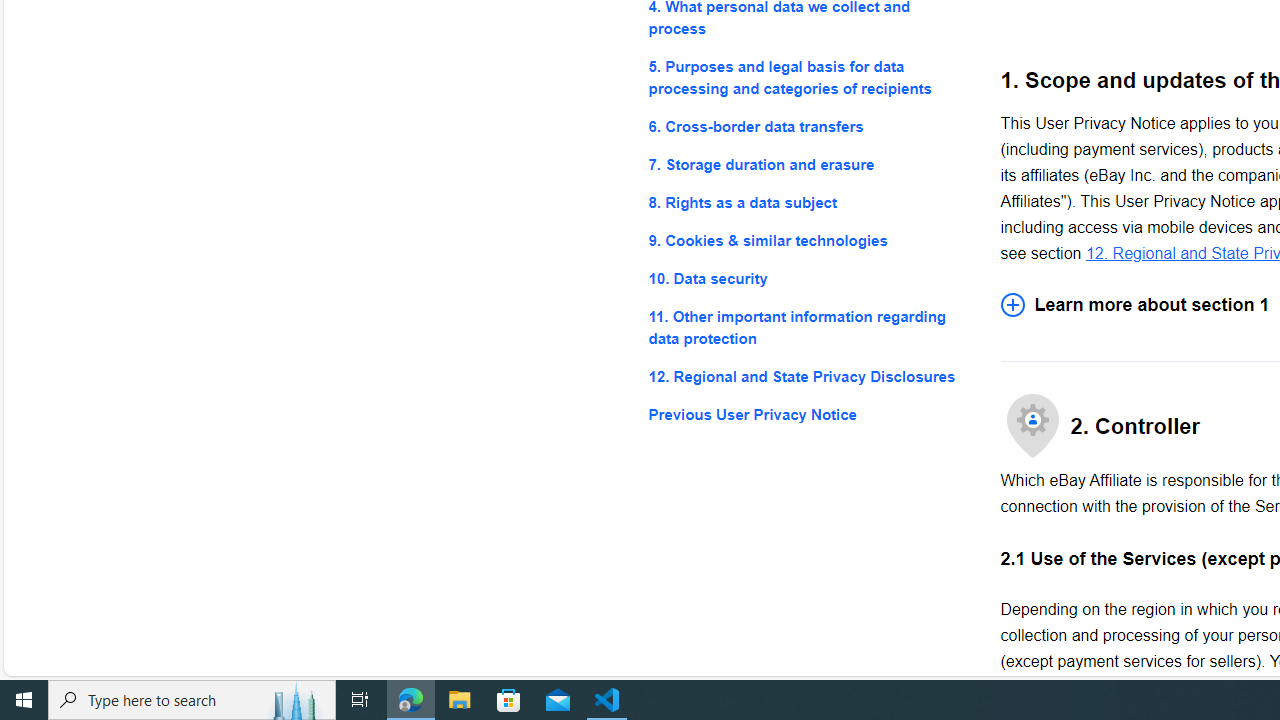 The width and height of the screenshot is (1280, 720). What do you see at coordinates (808, 164) in the screenshot?
I see `7. Storage duration and erasure` at bounding box center [808, 164].